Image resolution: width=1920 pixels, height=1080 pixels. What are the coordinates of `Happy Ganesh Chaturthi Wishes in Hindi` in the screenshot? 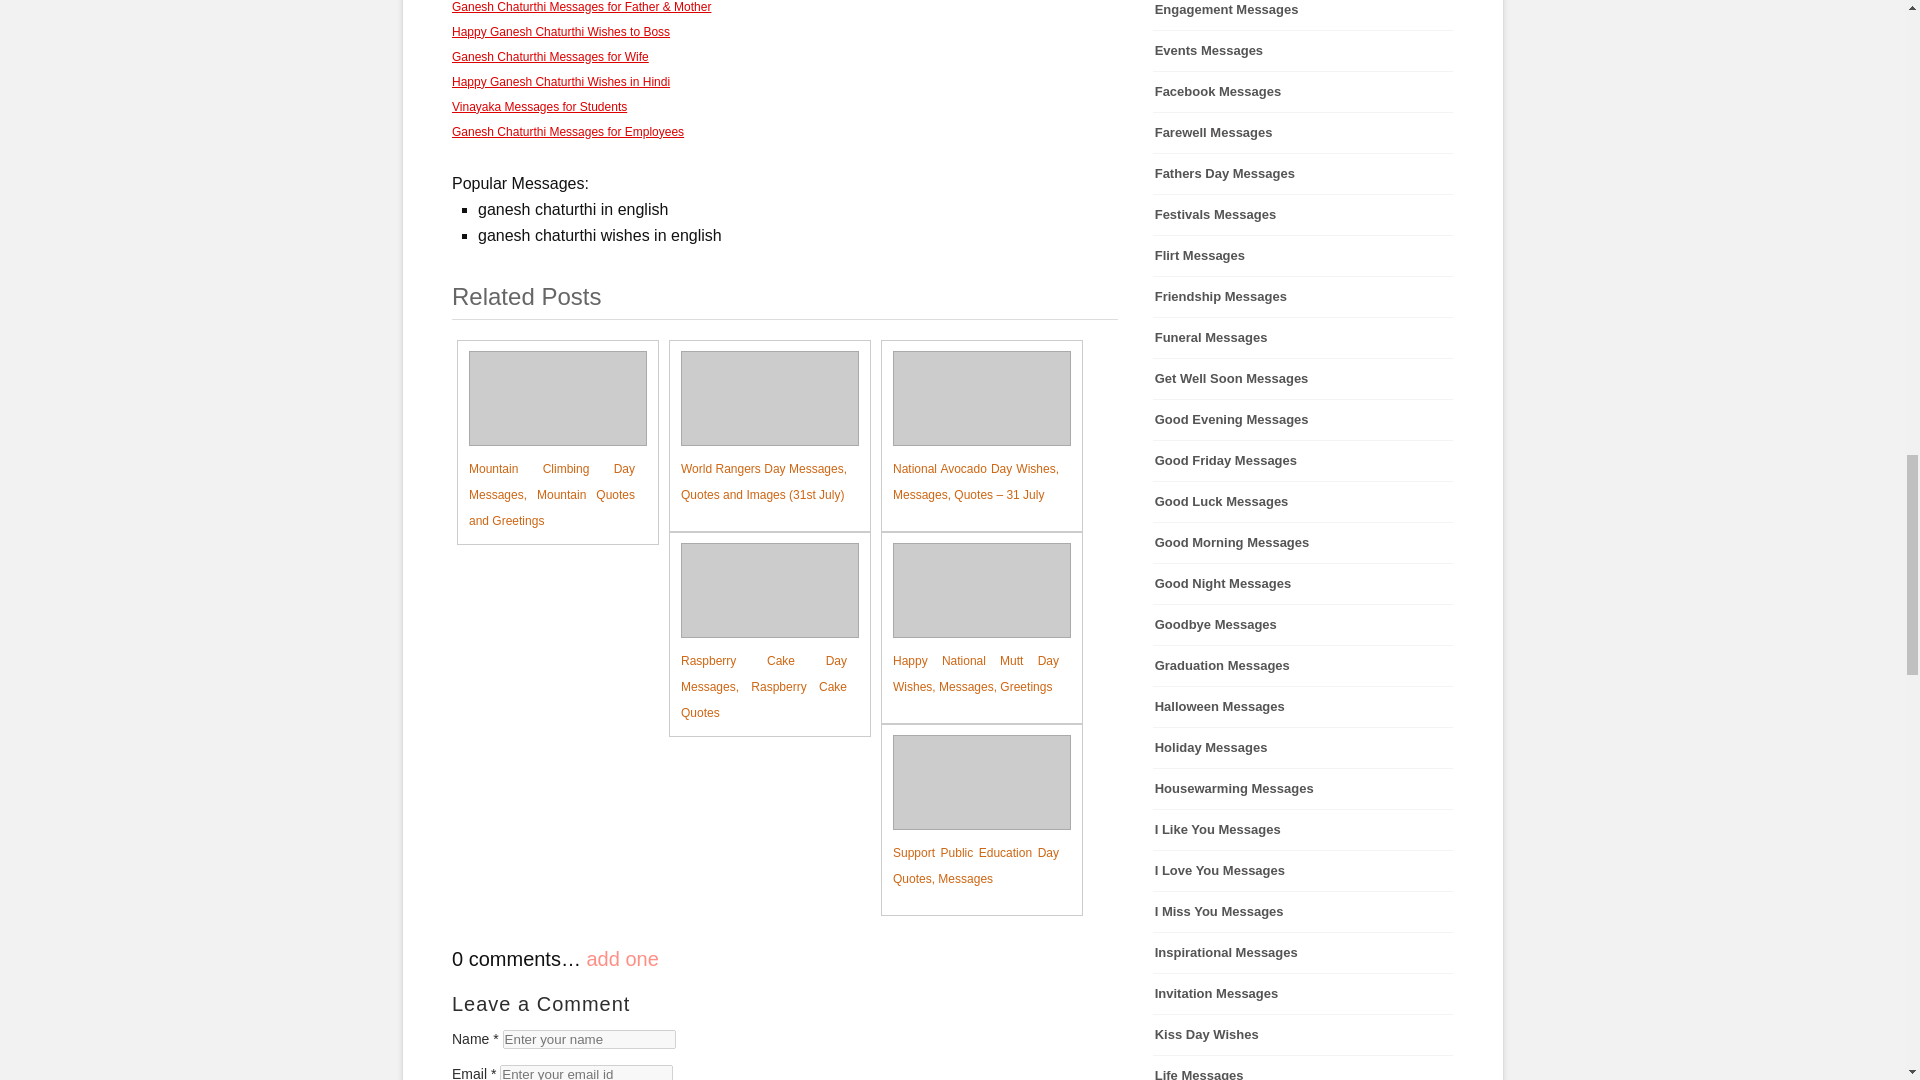 It's located at (560, 81).